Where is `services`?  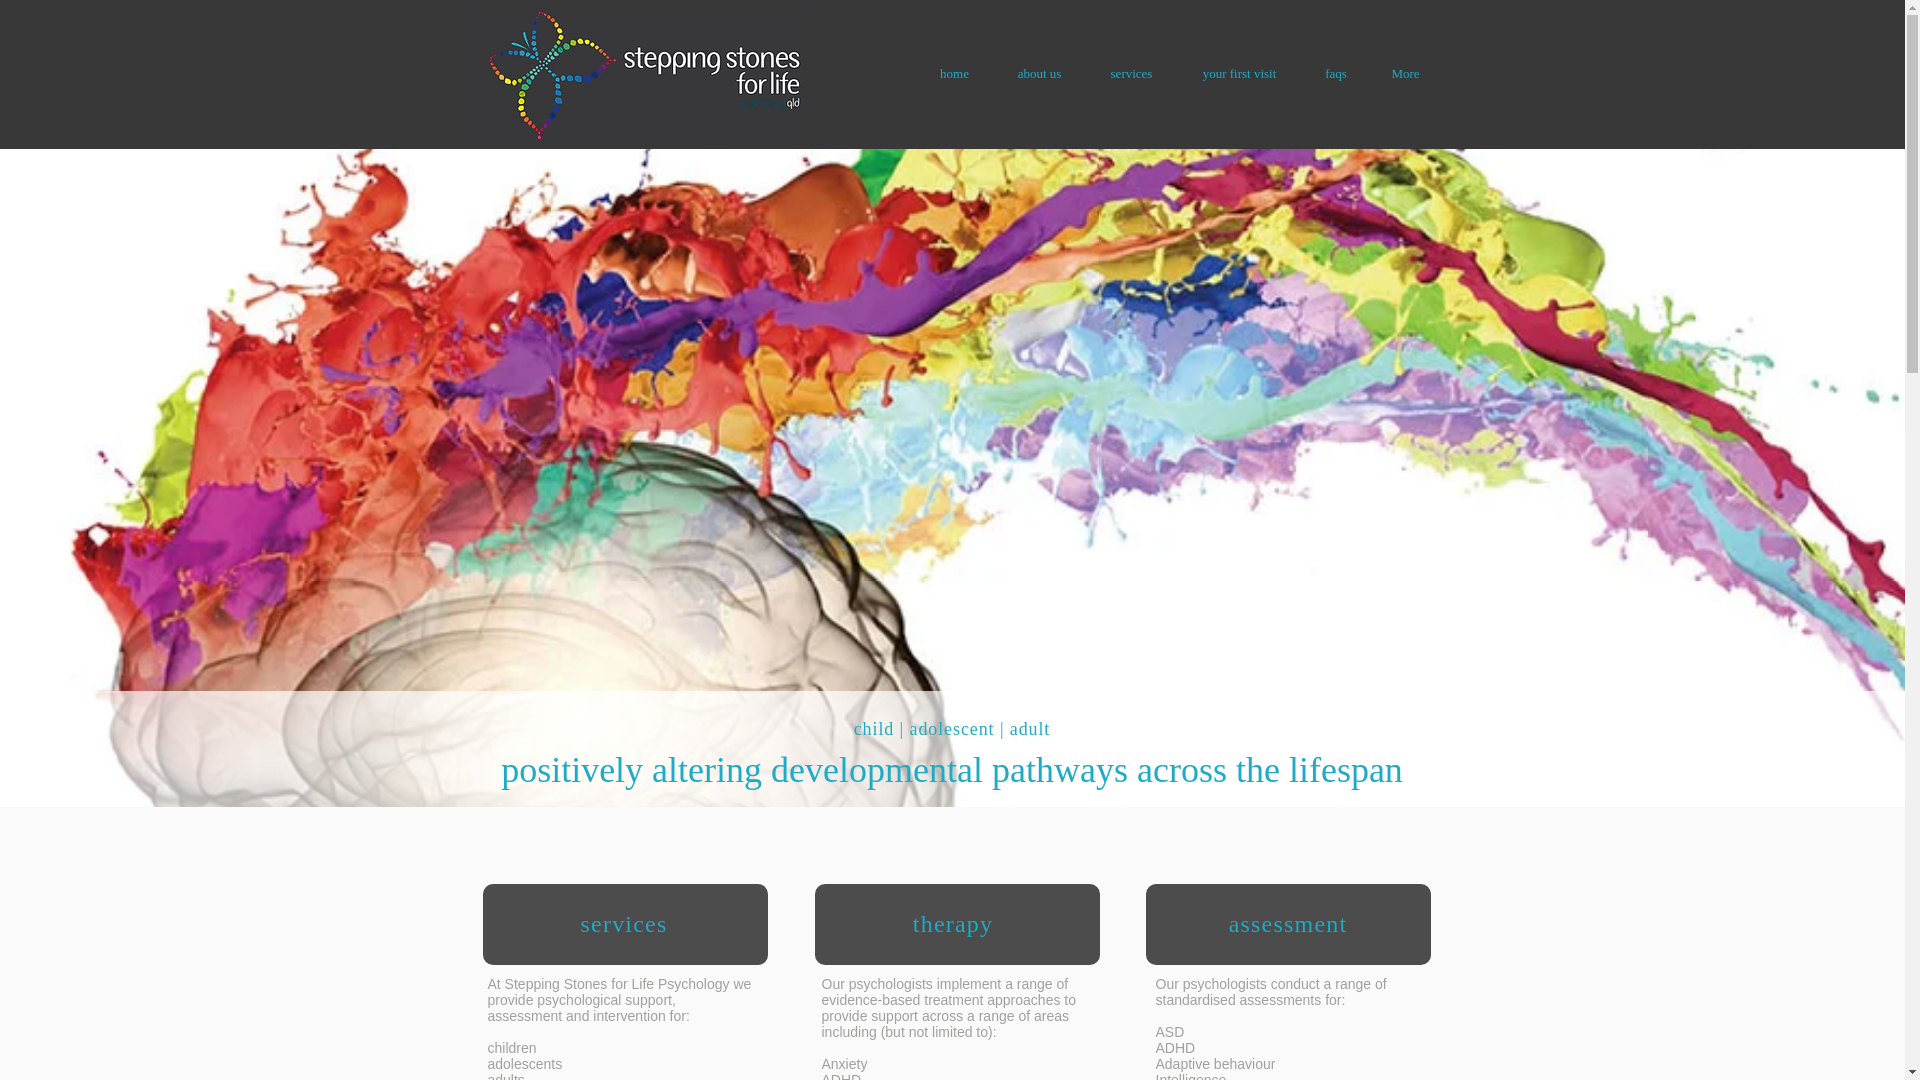 services is located at coordinates (1130, 74).